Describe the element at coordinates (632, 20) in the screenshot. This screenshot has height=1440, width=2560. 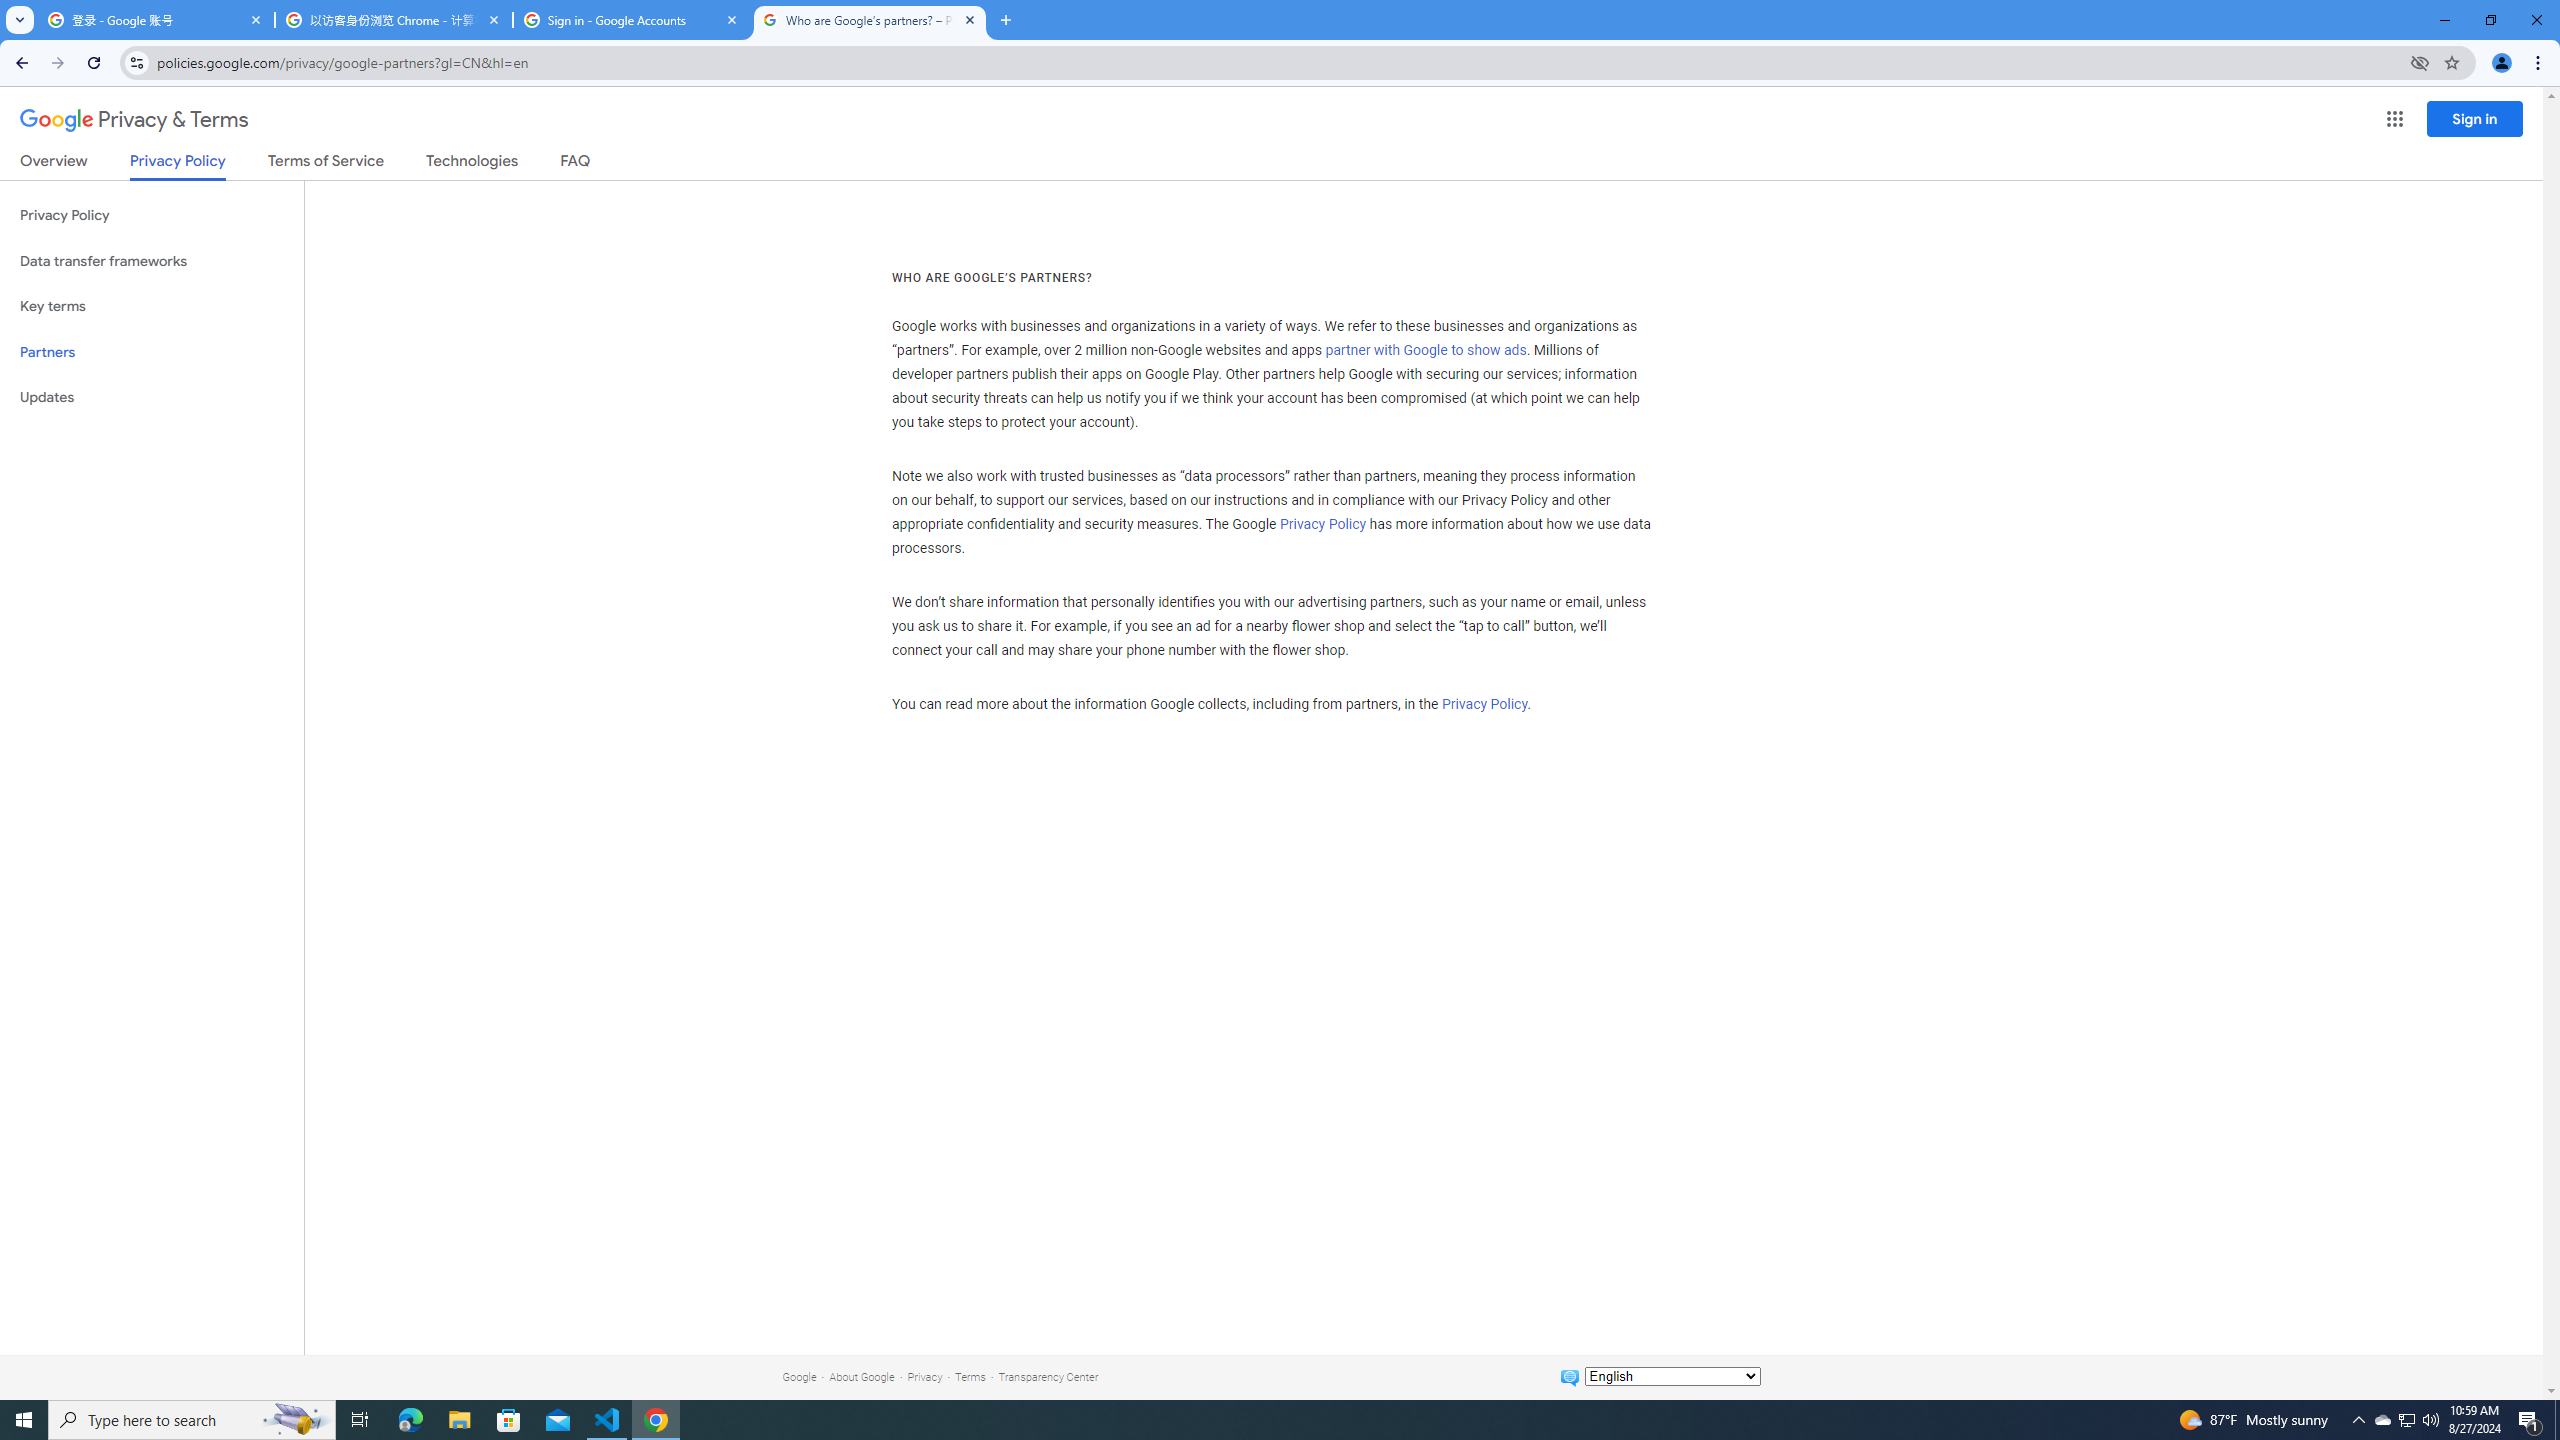
I see `Sign in - Google Accounts` at that location.